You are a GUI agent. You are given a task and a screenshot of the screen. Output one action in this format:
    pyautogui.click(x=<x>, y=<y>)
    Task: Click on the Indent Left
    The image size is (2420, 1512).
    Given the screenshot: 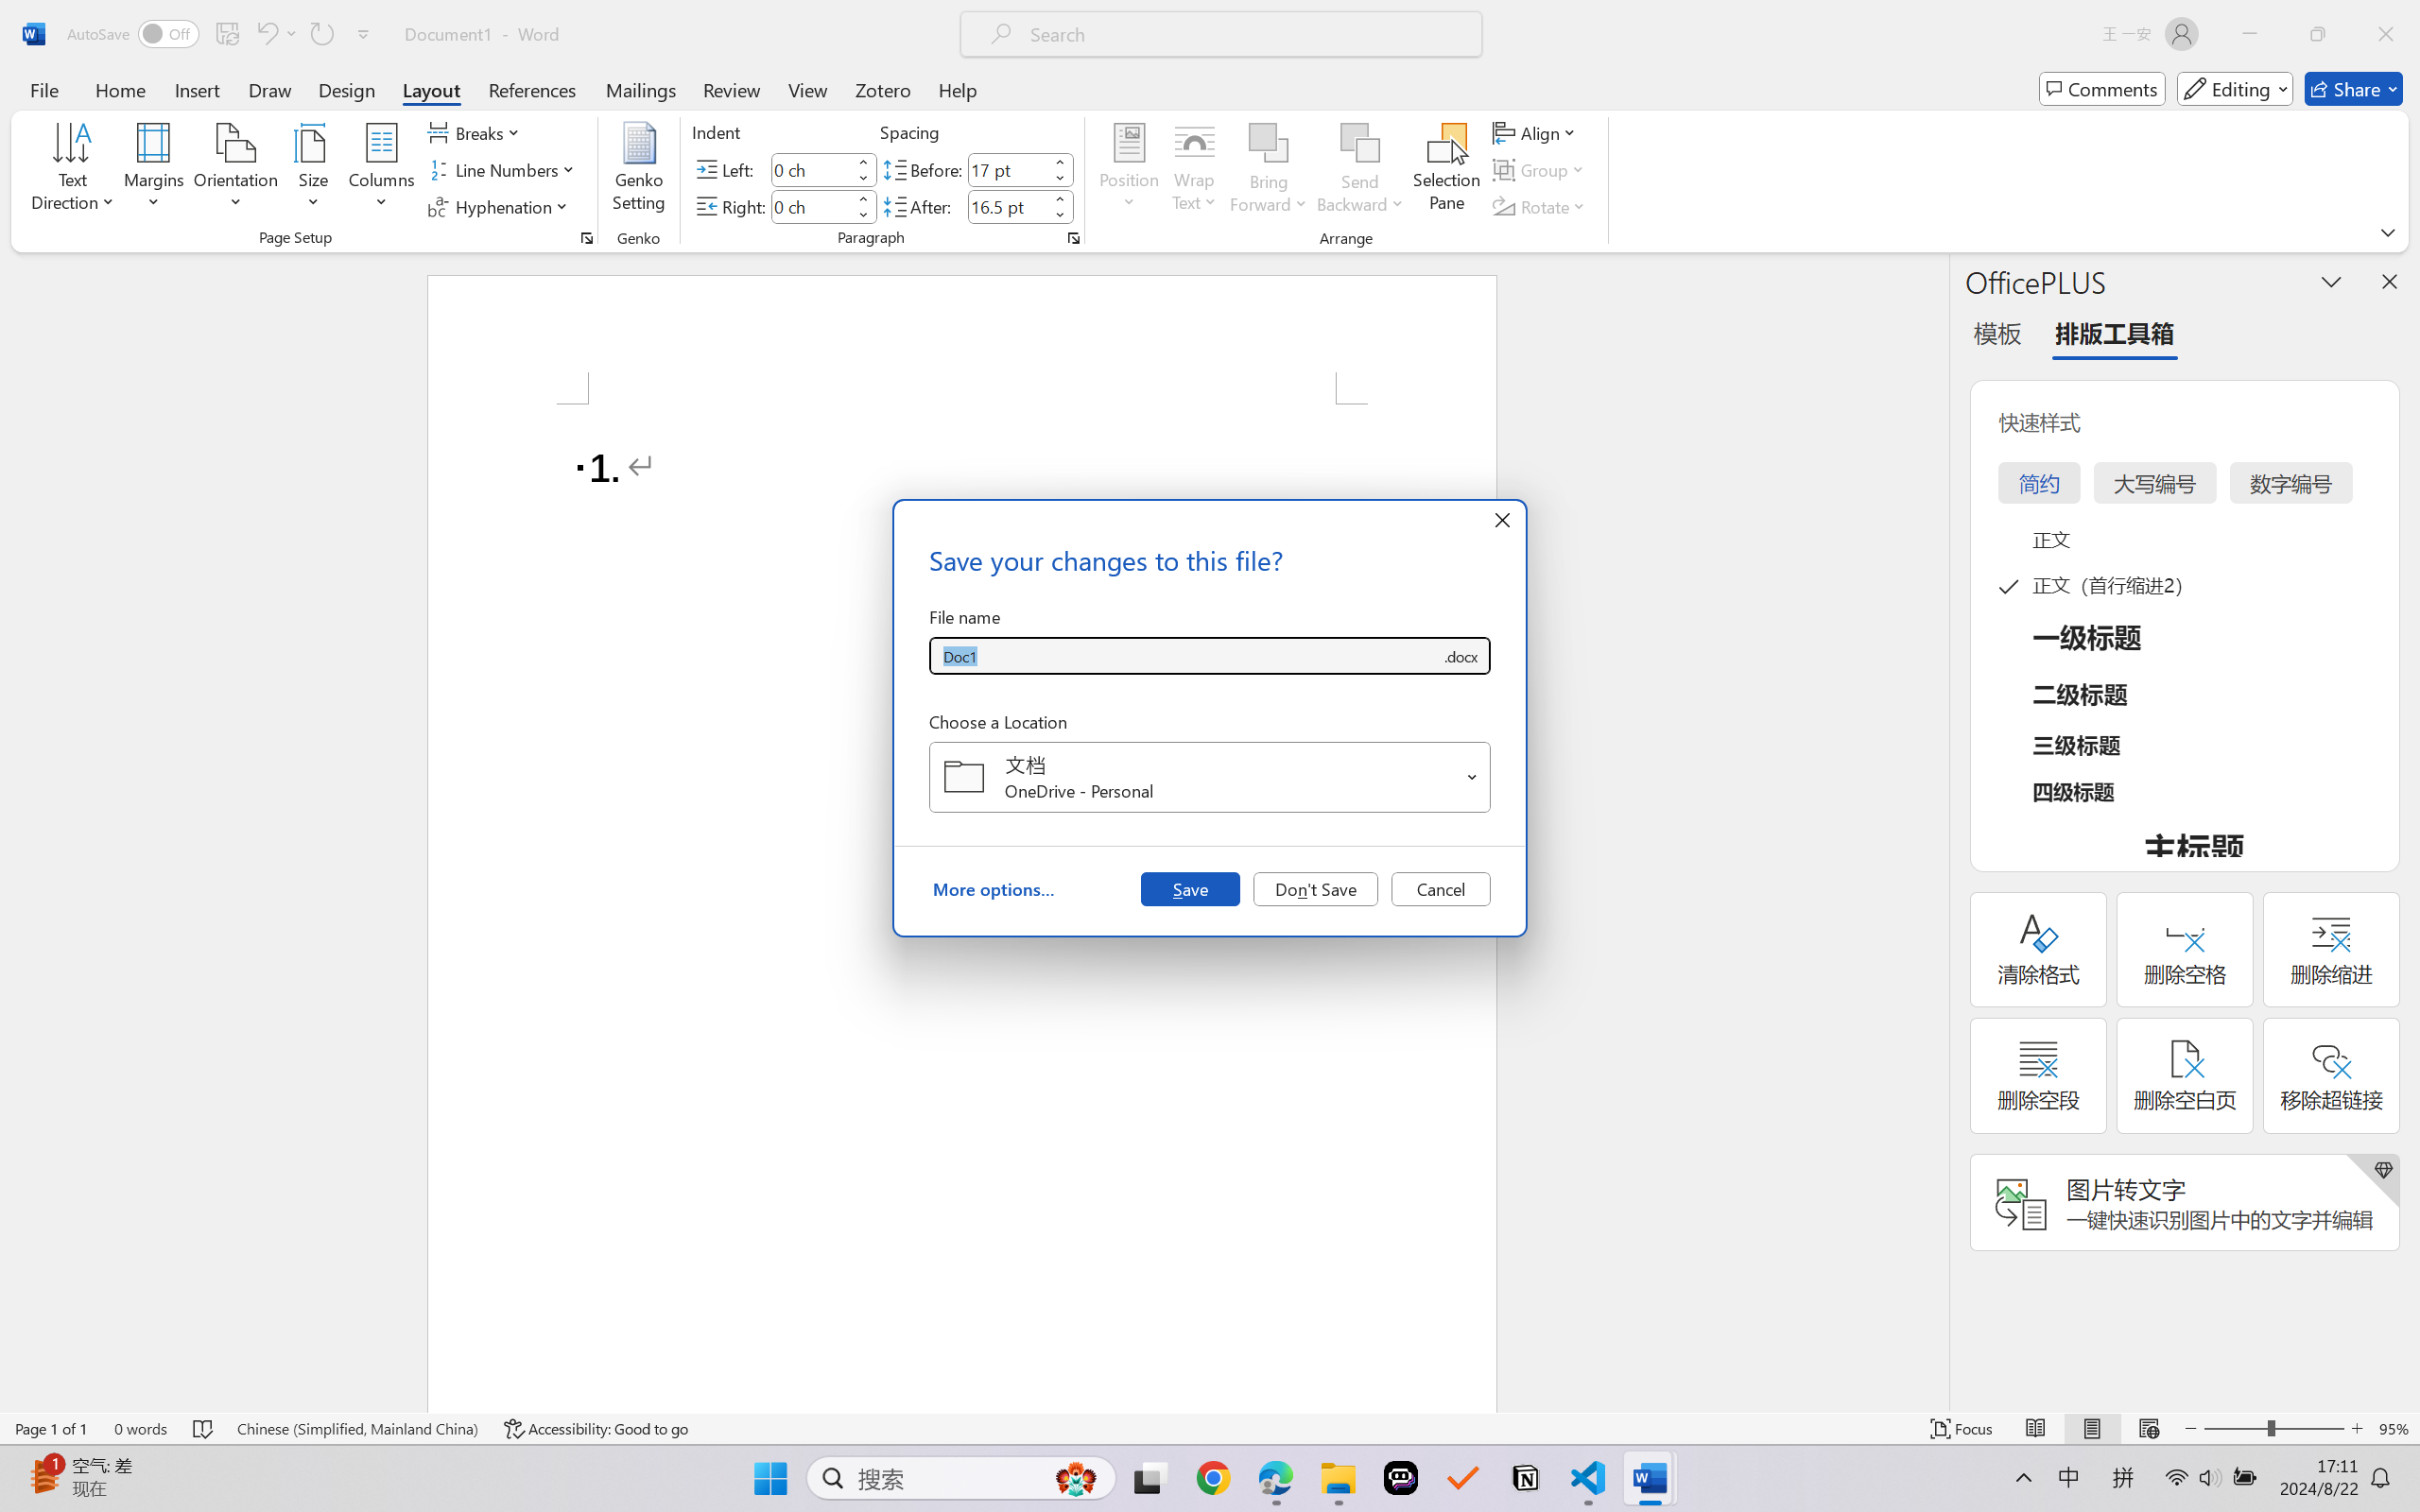 What is the action you would take?
    pyautogui.click(x=811, y=169)
    